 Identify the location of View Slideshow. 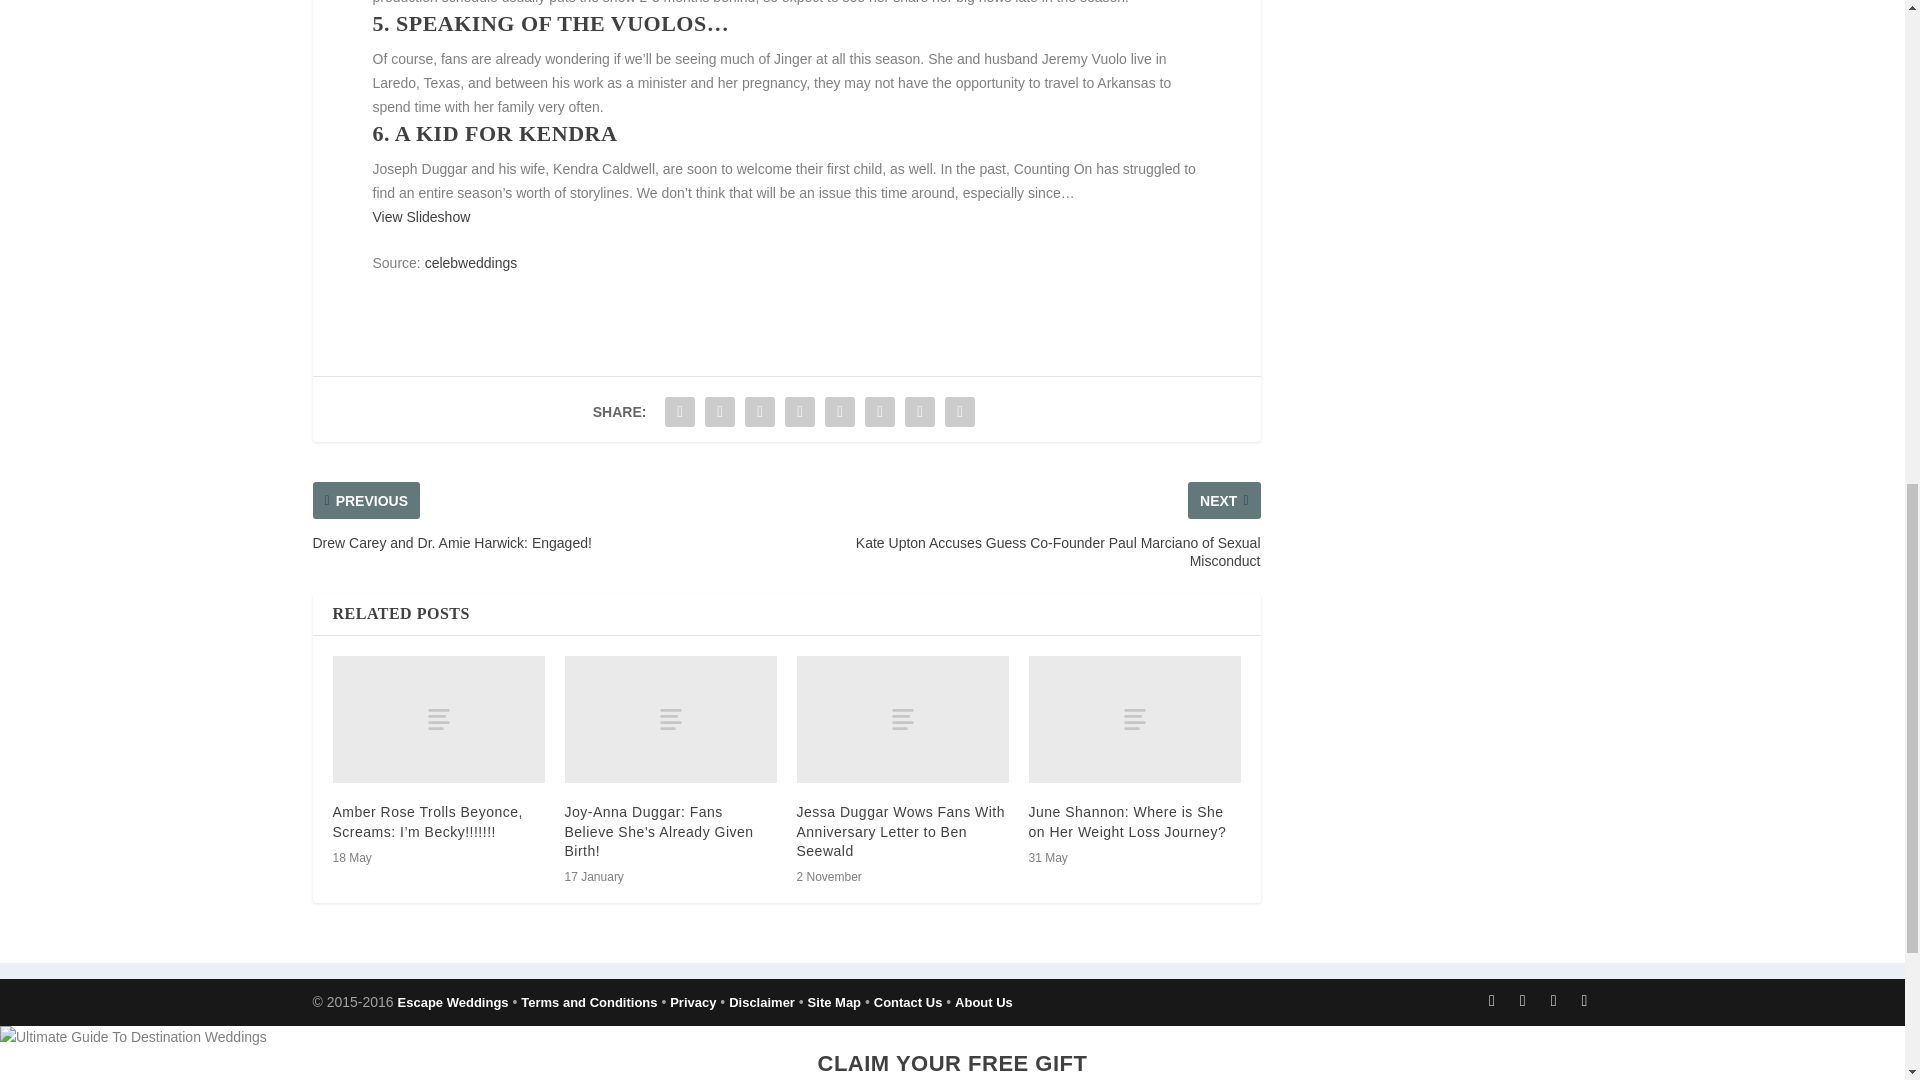
(421, 216).